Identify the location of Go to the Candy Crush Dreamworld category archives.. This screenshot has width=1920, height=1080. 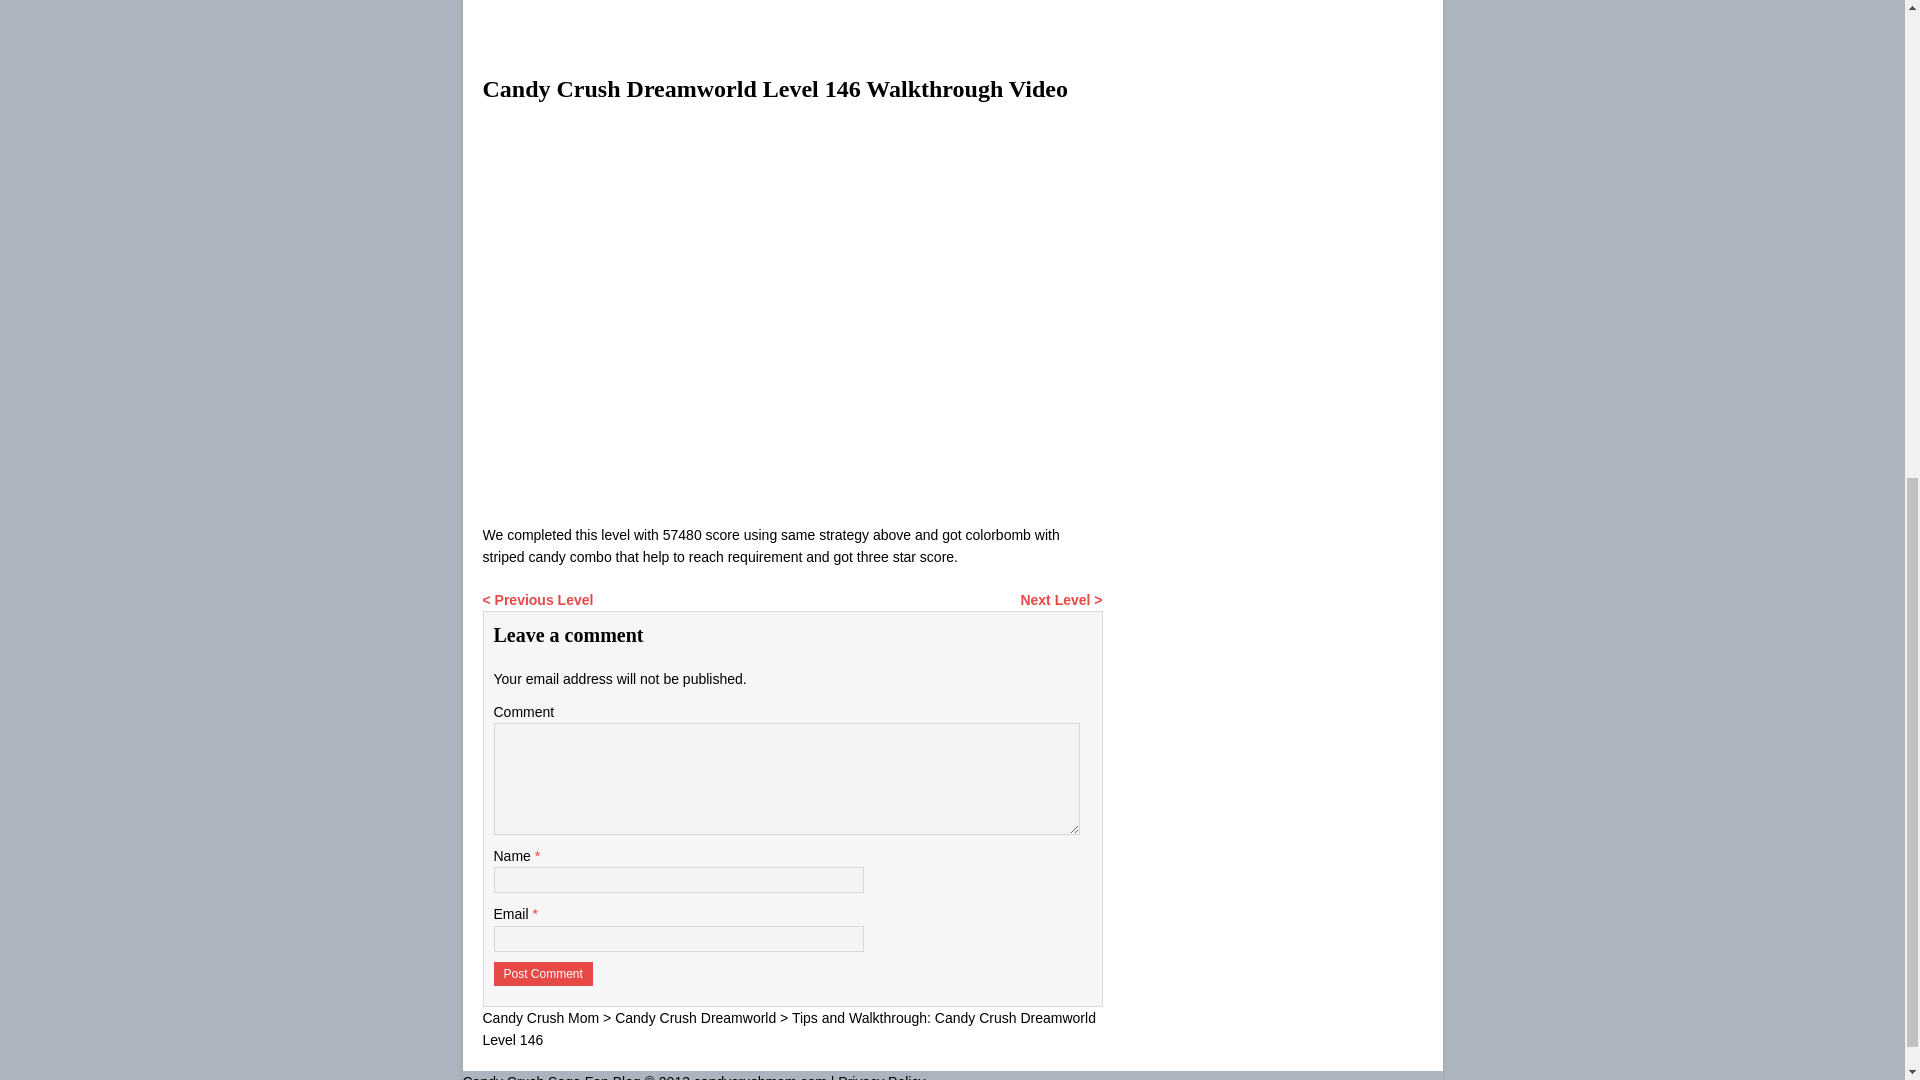
(694, 1018).